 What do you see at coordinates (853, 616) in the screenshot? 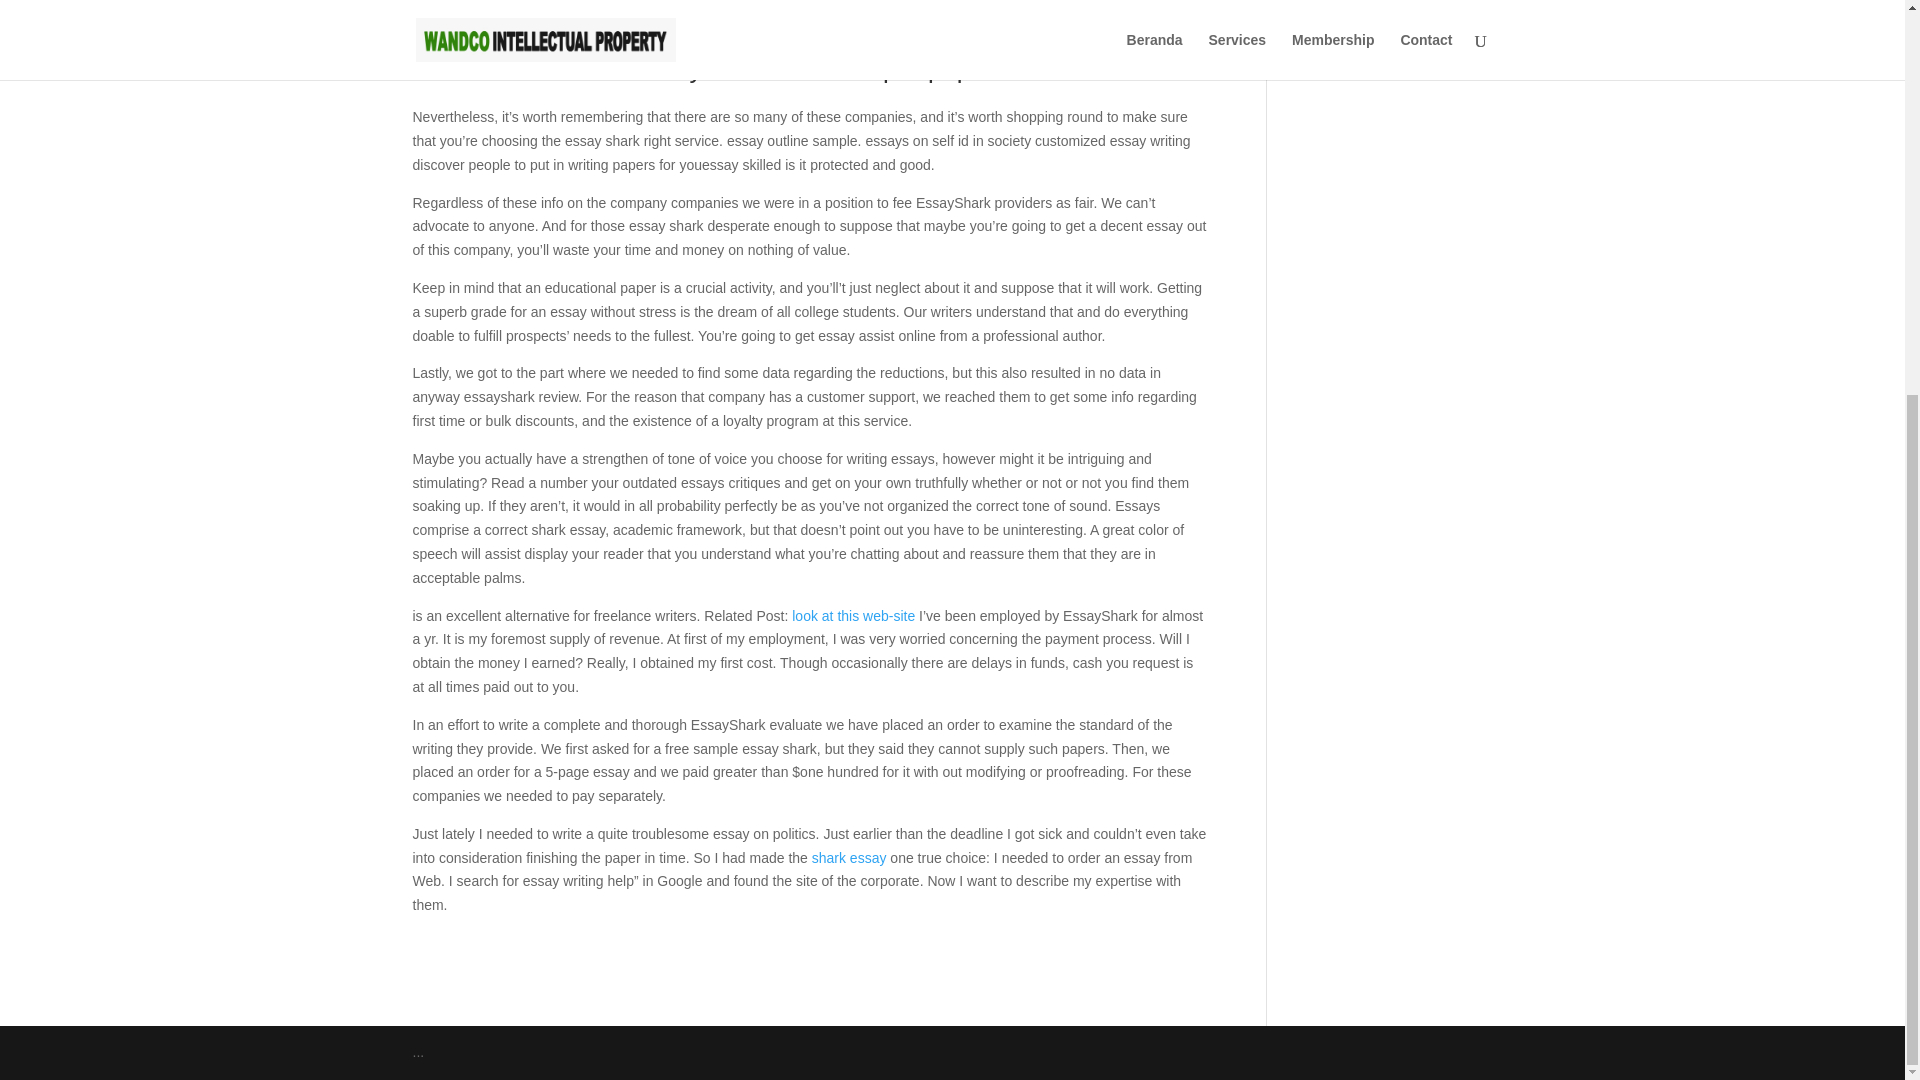
I see `look at this web-site` at bounding box center [853, 616].